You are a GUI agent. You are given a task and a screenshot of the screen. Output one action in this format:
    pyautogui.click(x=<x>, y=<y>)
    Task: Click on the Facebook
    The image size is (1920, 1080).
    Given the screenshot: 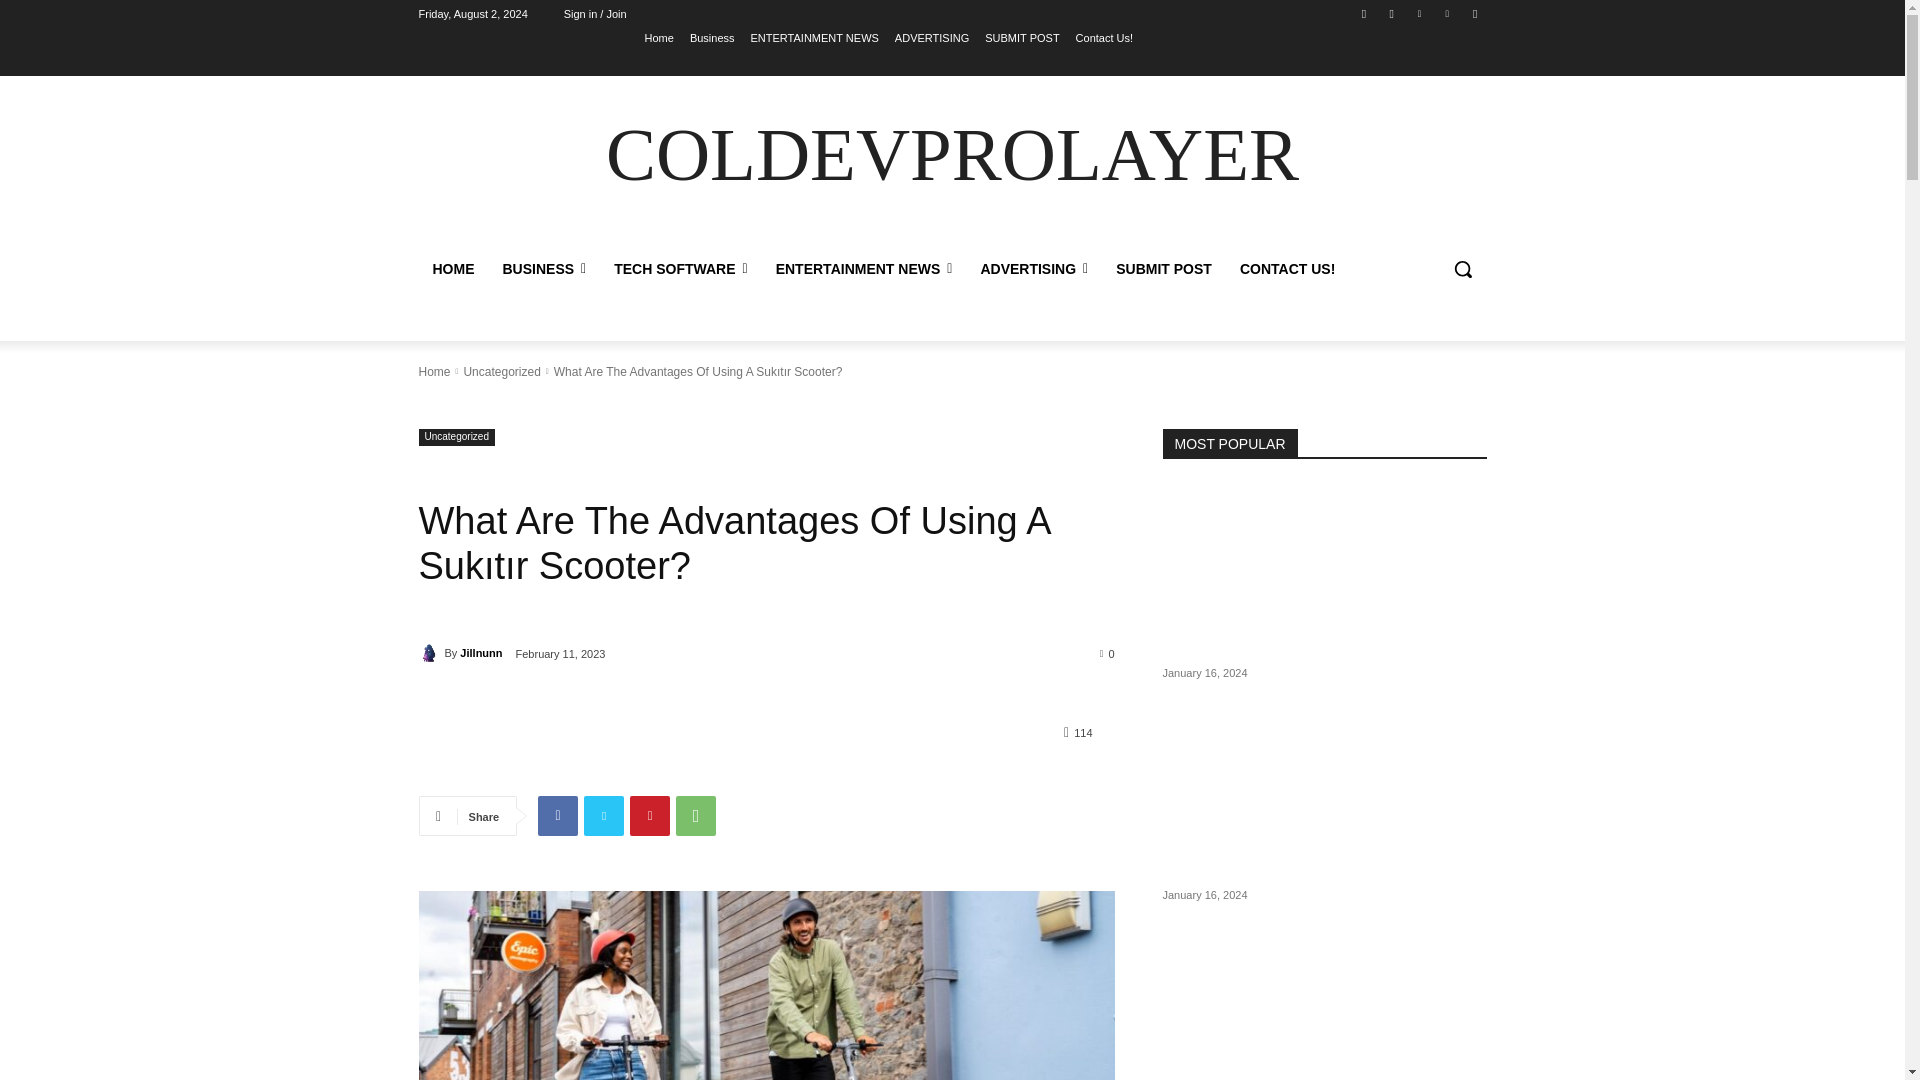 What is the action you would take?
    pyautogui.click(x=1364, y=13)
    